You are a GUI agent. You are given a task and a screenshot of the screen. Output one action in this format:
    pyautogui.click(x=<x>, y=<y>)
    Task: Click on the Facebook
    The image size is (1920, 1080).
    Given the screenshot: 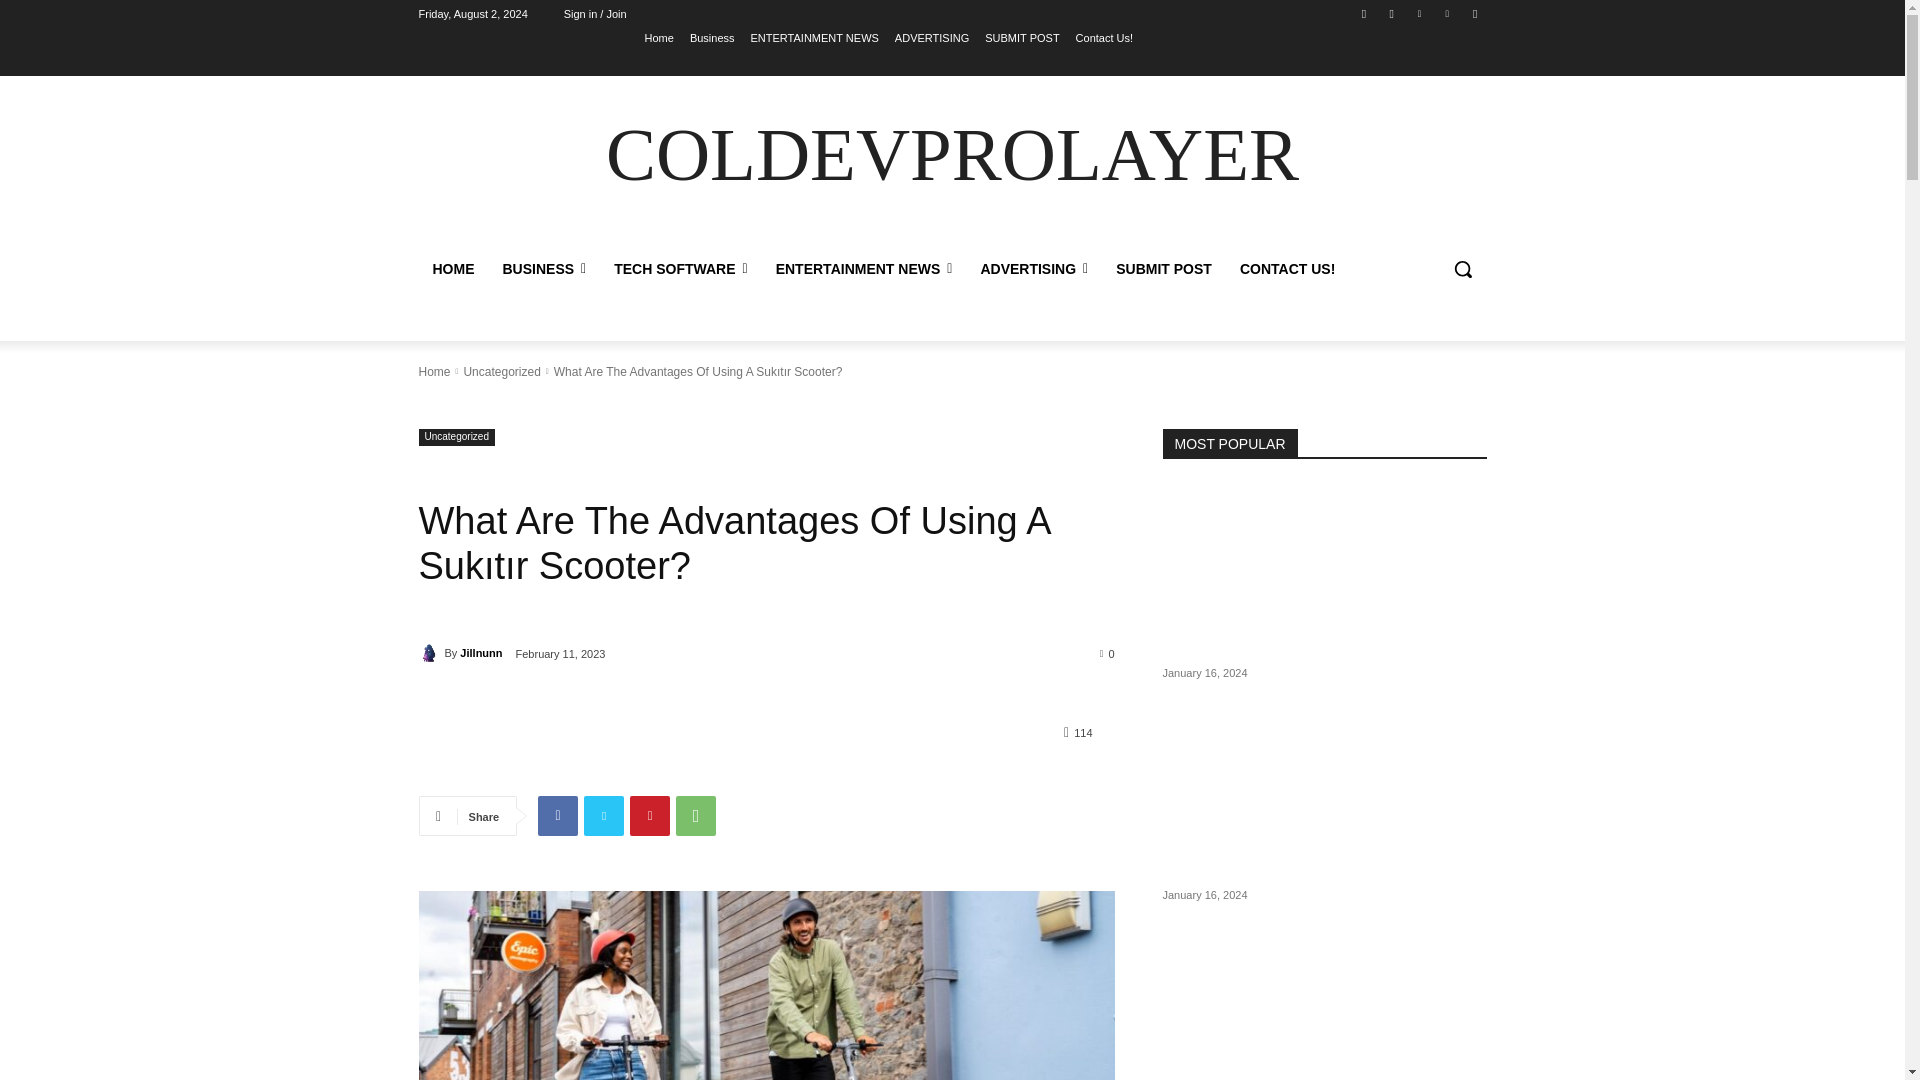 What is the action you would take?
    pyautogui.click(x=1364, y=13)
    